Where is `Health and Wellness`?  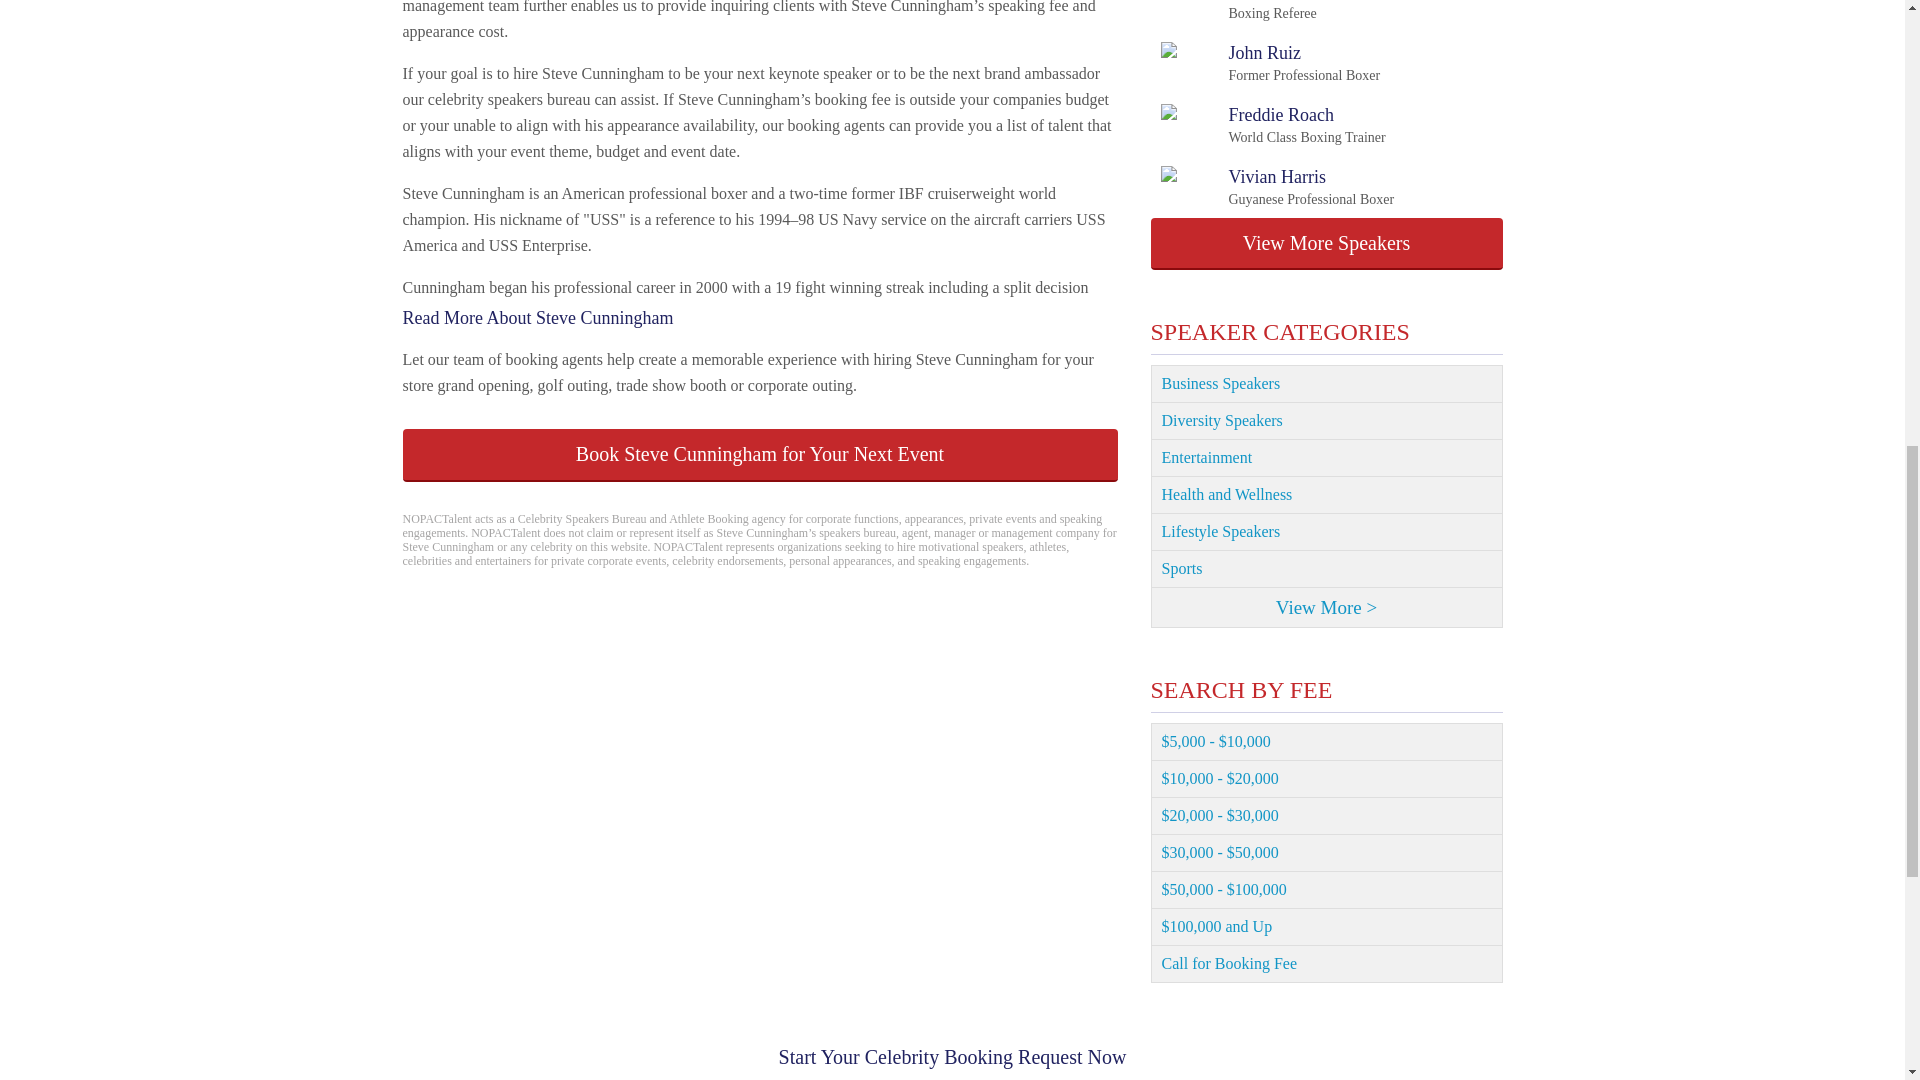
Health and Wellness is located at coordinates (1270, 63).